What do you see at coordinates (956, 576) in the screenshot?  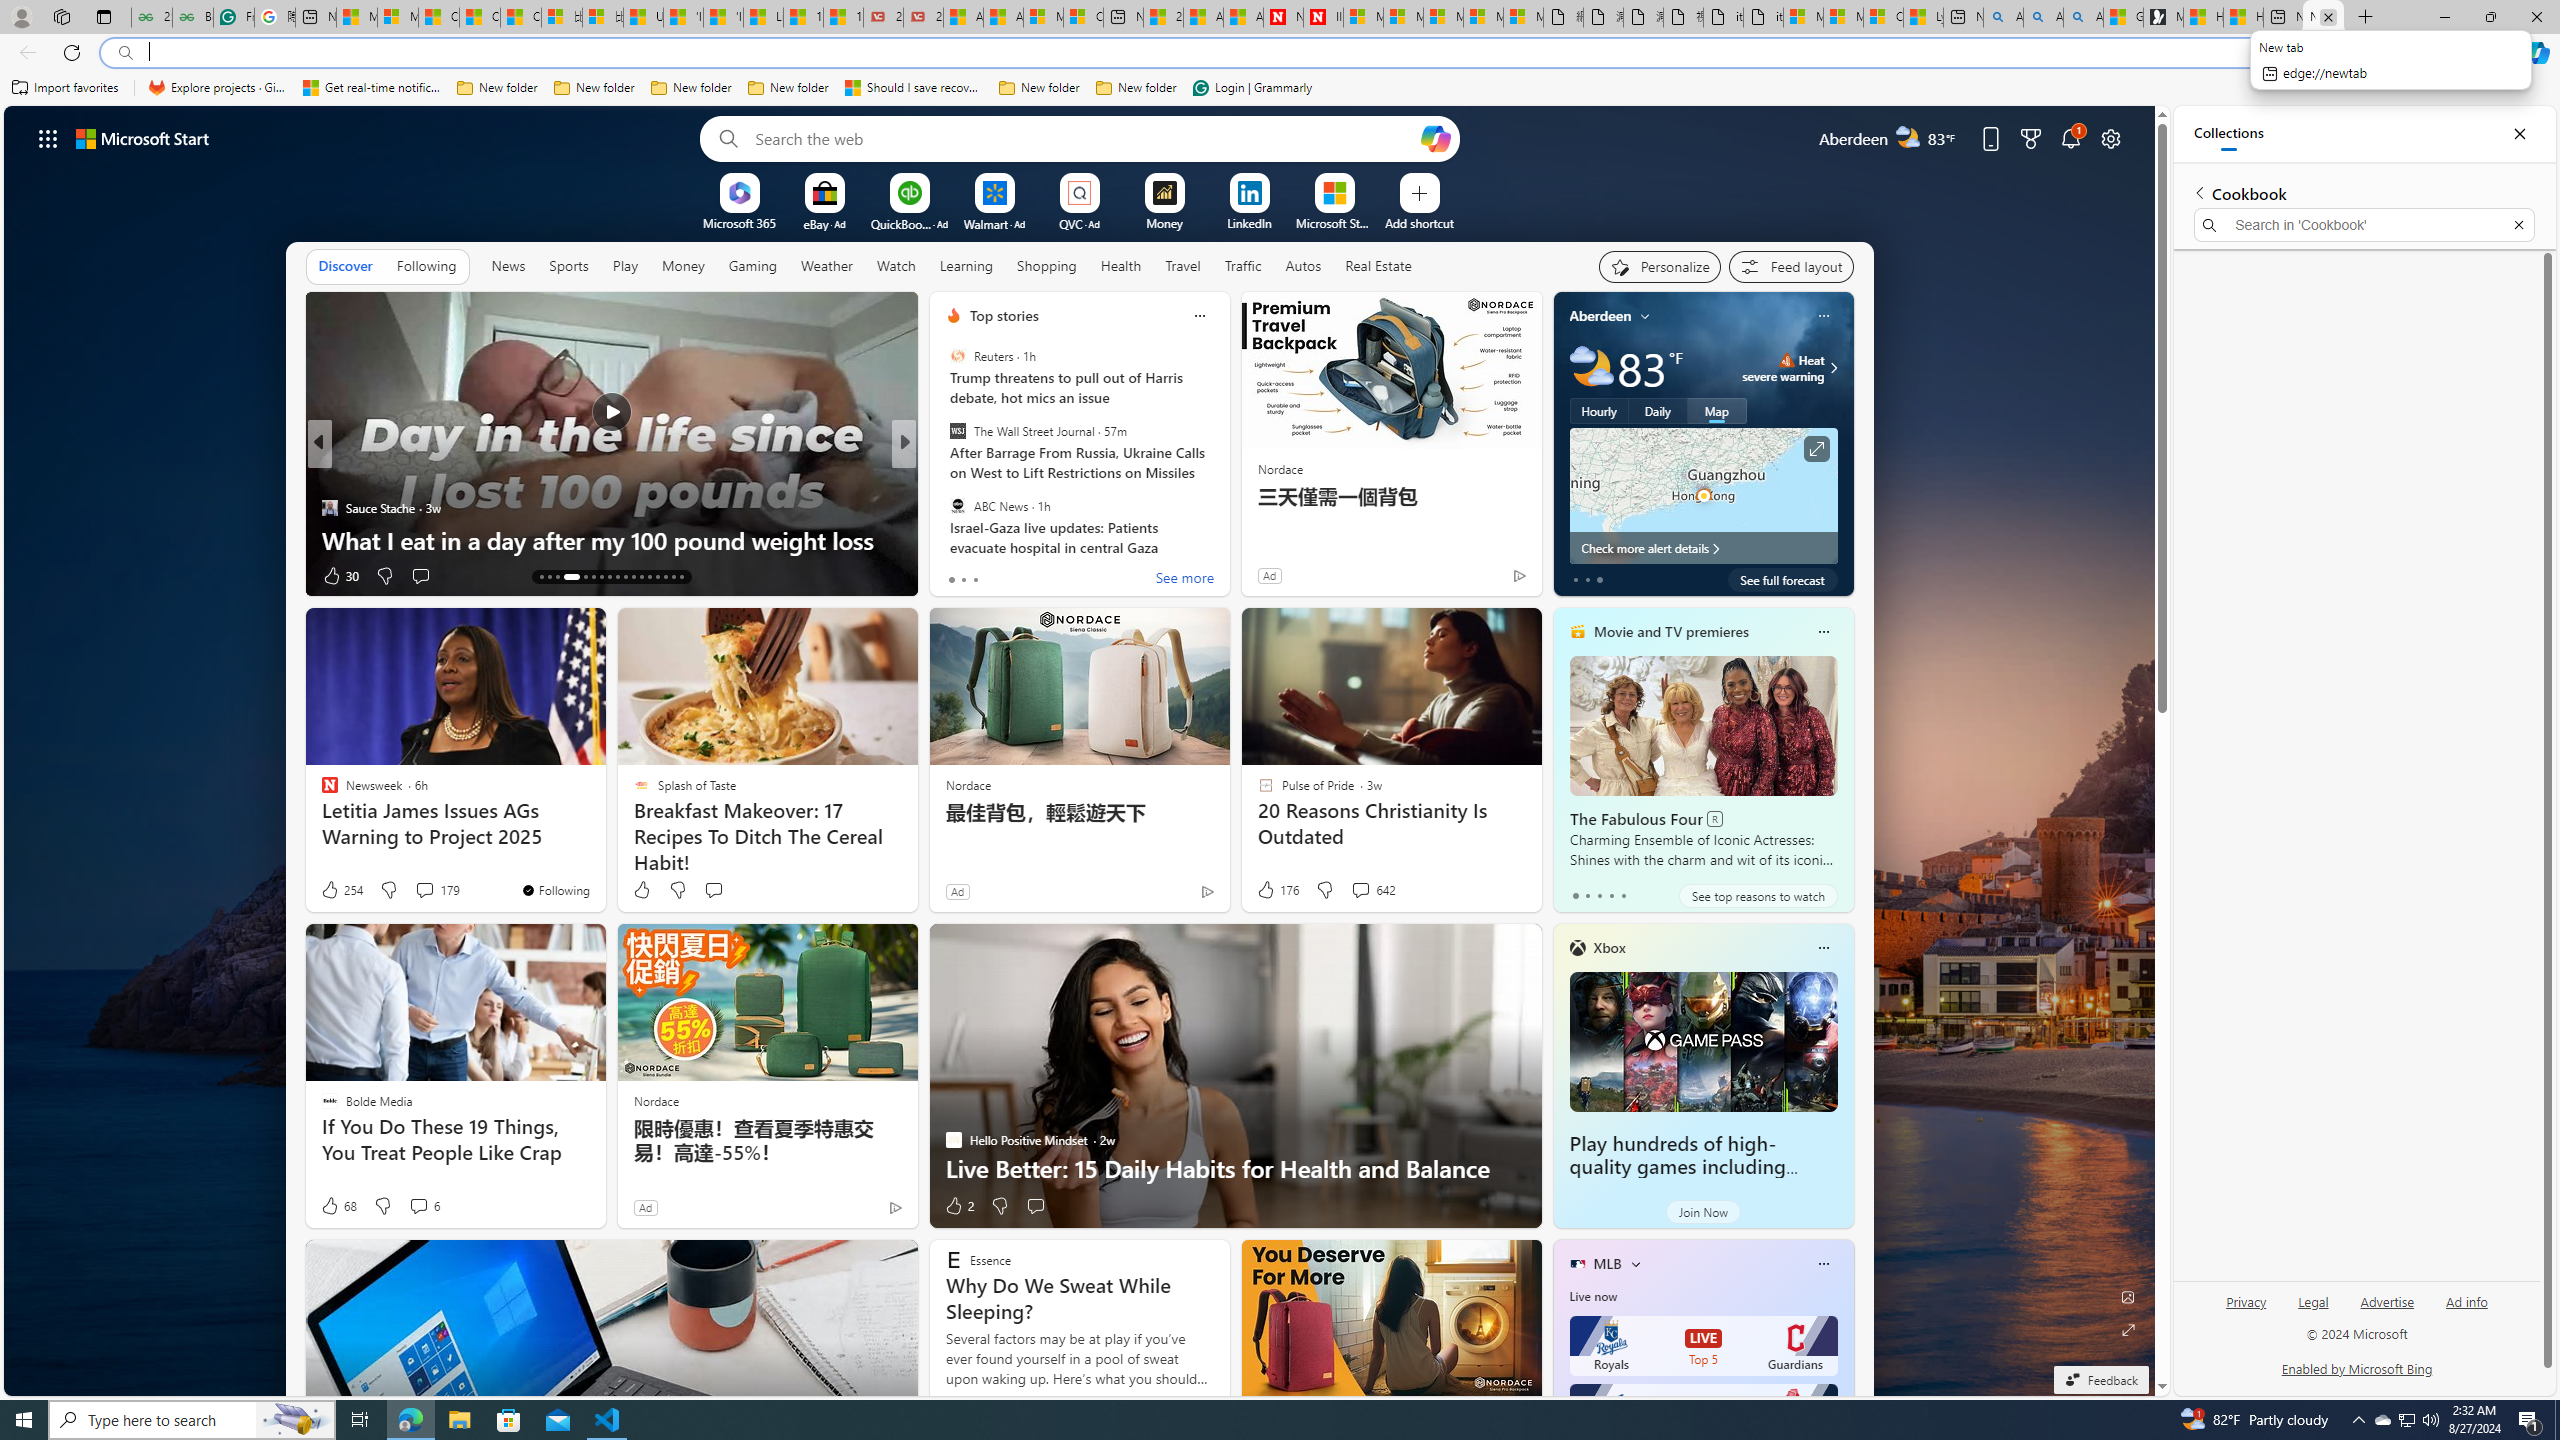 I see `1k Like` at bounding box center [956, 576].